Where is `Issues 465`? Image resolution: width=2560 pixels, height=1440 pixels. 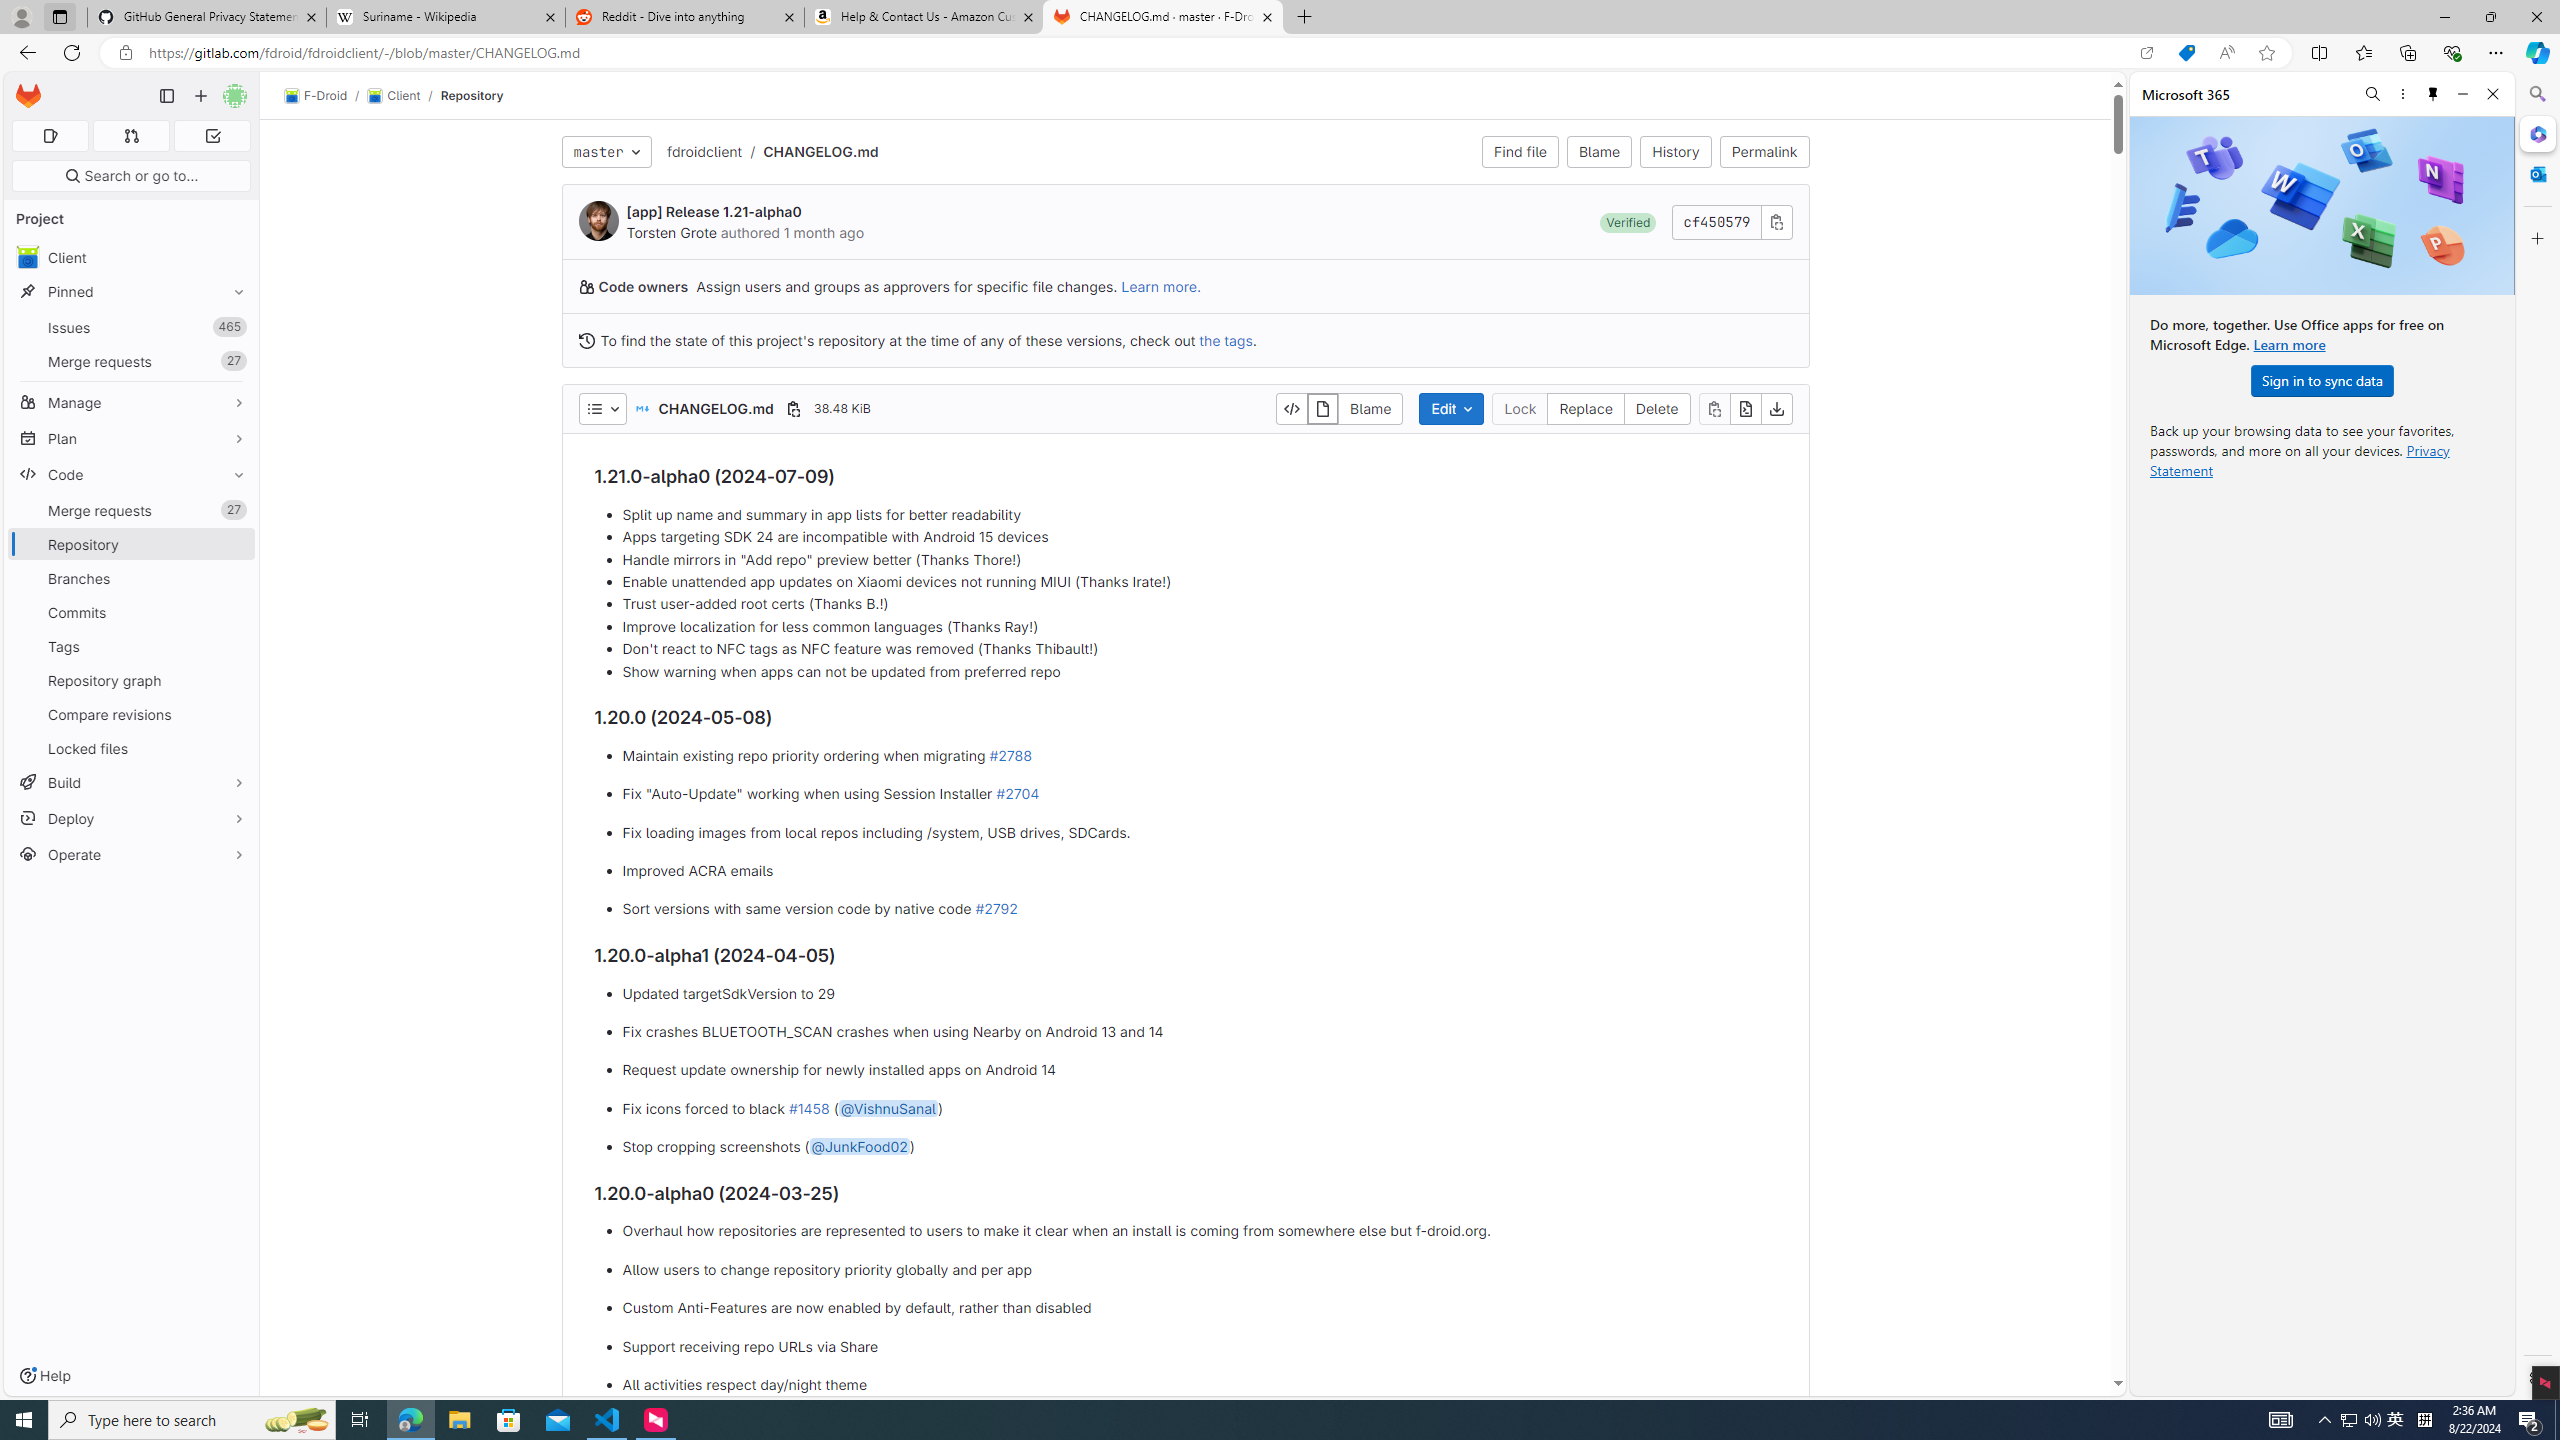
Issues 465 is located at coordinates (132, 328).